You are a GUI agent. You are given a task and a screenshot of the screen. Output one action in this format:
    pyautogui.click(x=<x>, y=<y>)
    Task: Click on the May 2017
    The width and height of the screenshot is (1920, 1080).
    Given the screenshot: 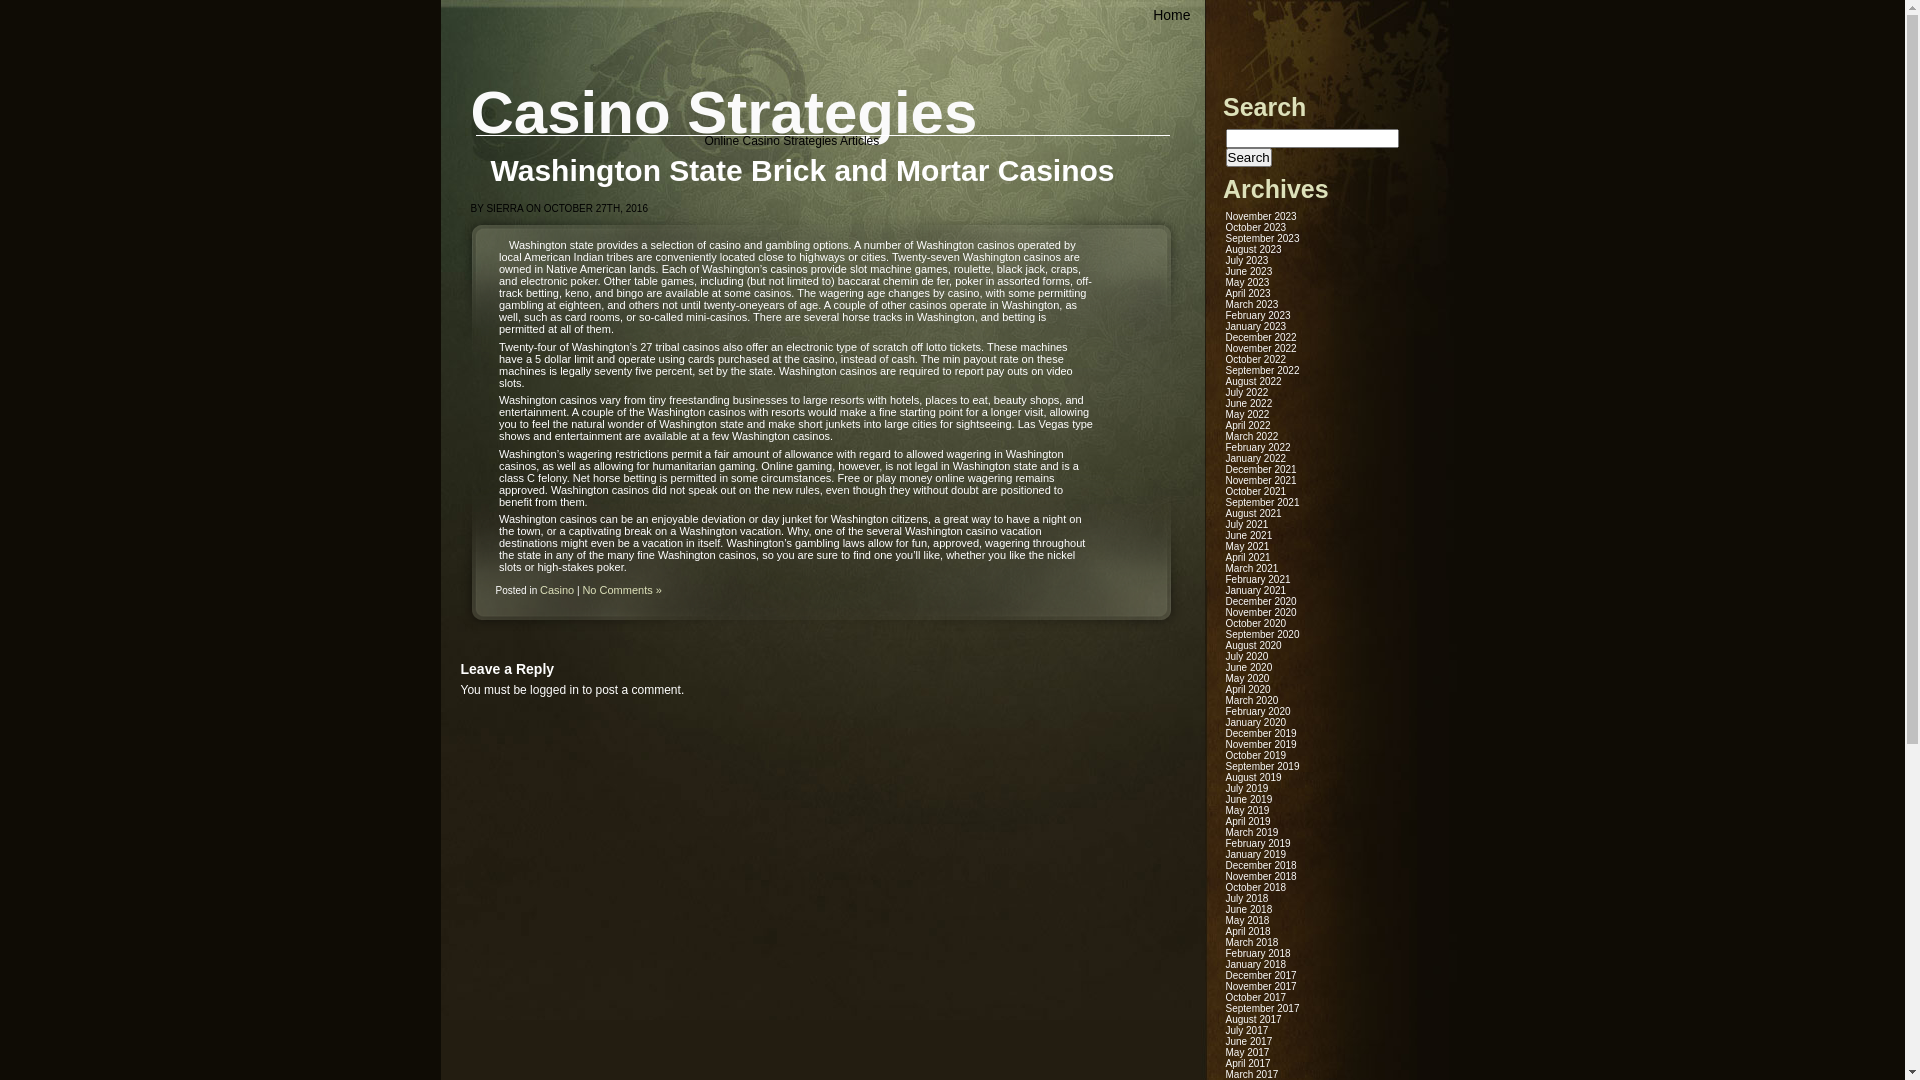 What is the action you would take?
    pyautogui.click(x=1248, y=1052)
    